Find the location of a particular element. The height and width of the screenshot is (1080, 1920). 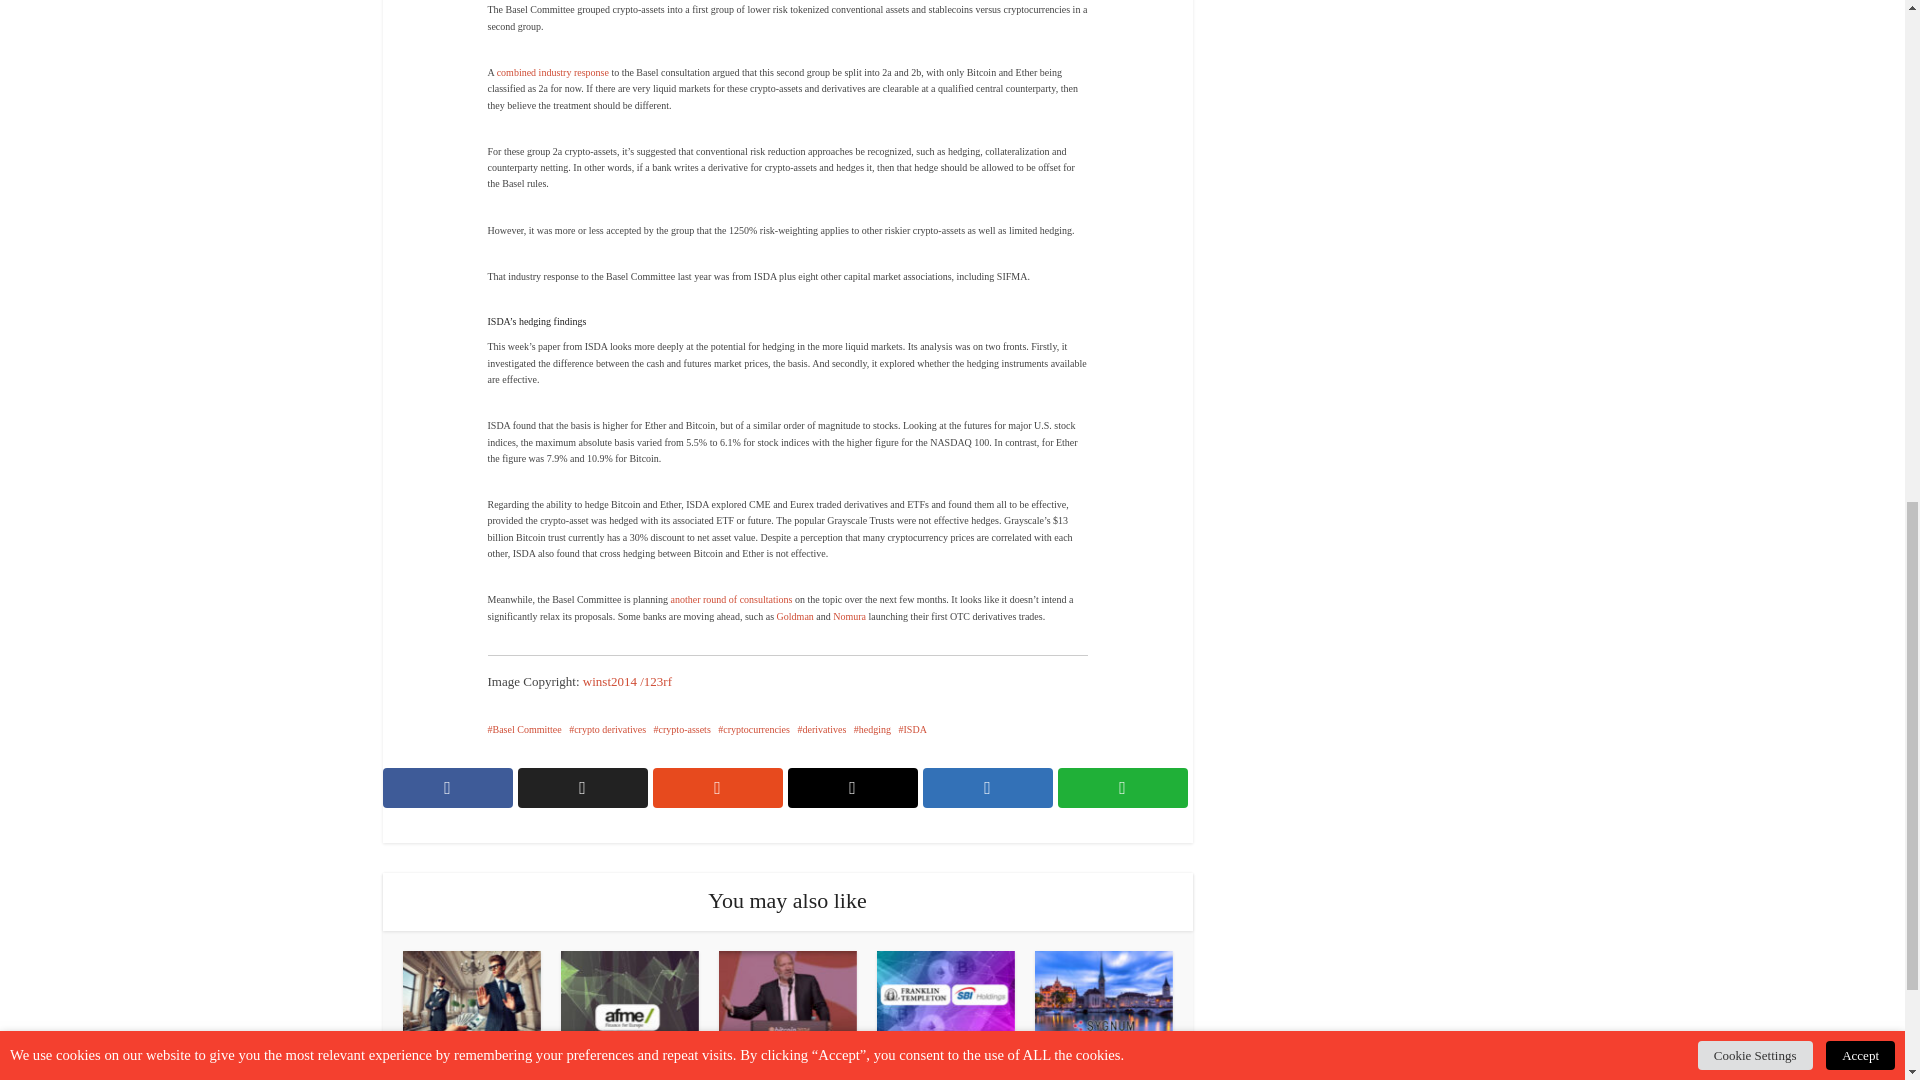

Analysis: Cantor Fitzgerald to launch Bitcoin lending is located at coordinates (787, 998).